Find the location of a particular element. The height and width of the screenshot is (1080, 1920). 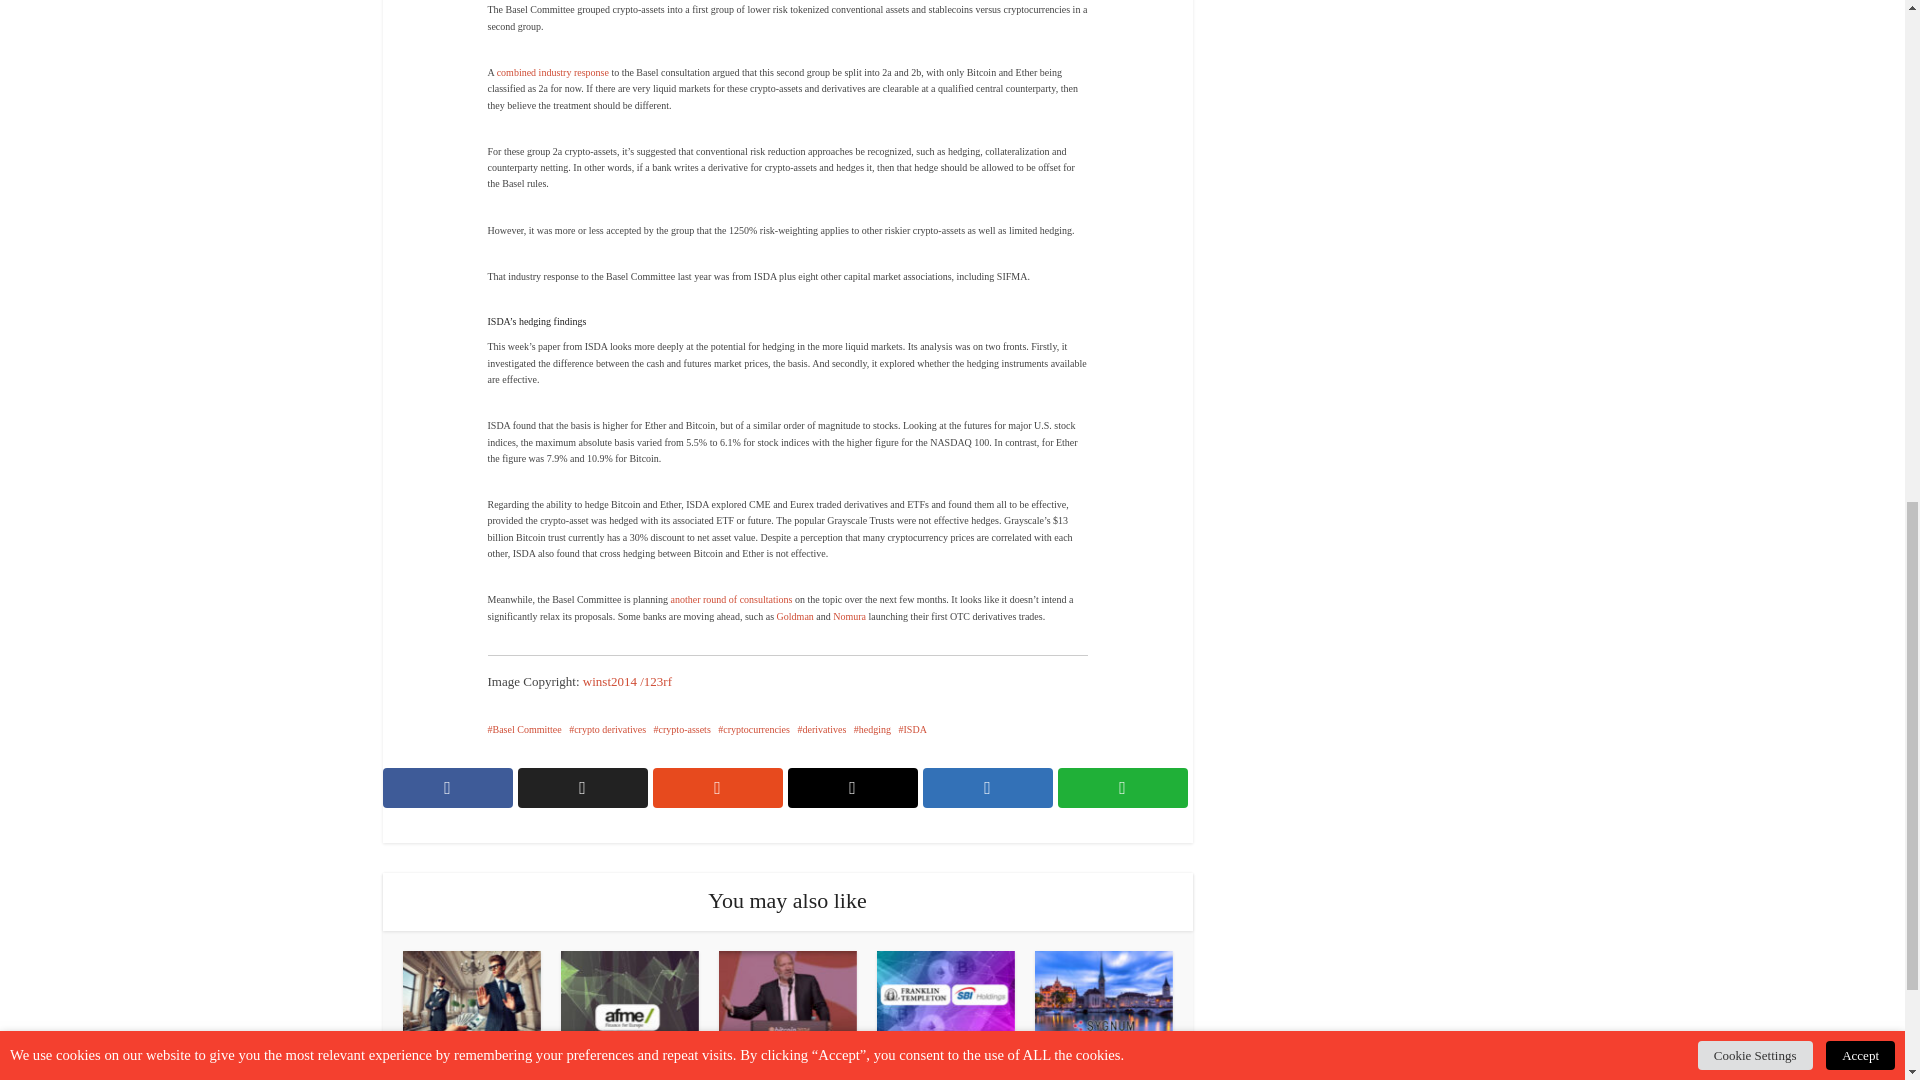

Analysis: Cantor Fitzgerald to launch Bitcoin lending is located at coordinates (787, 998).